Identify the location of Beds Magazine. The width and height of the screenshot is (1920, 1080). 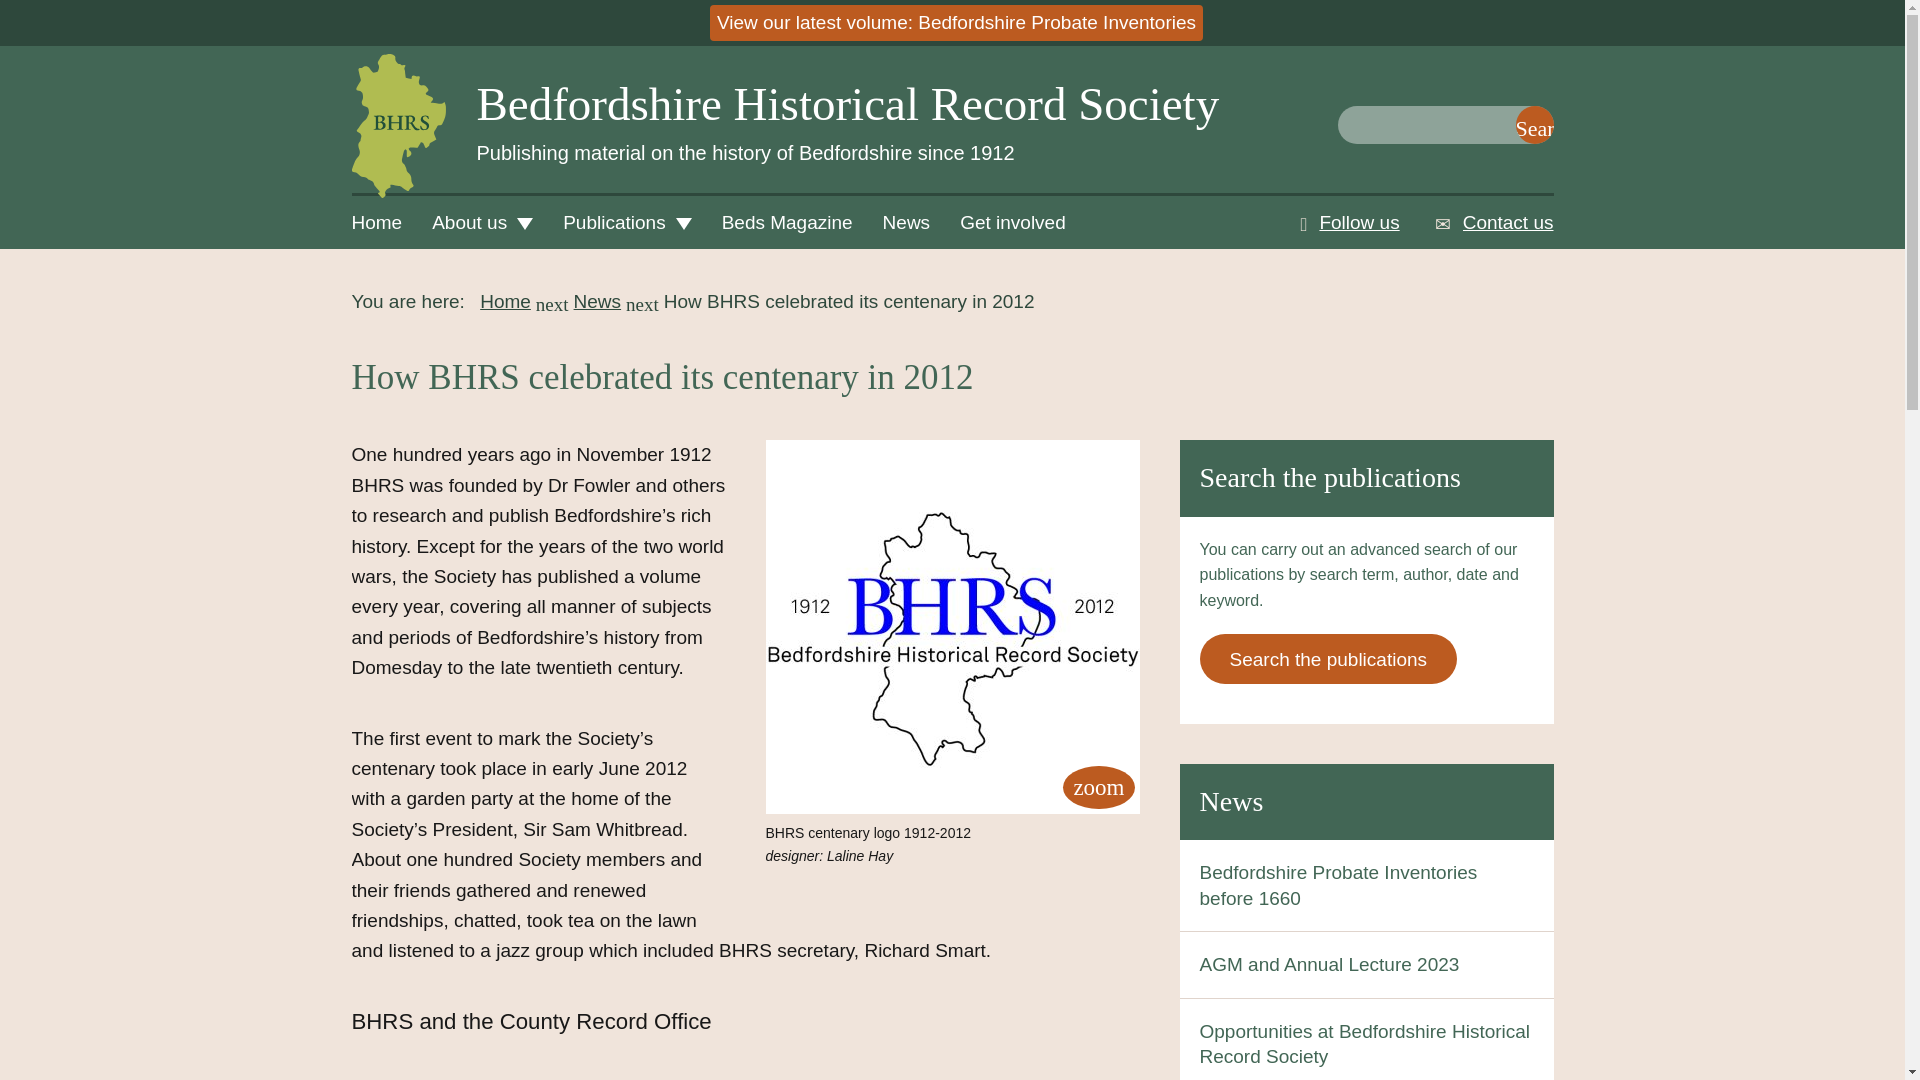
(786, 222).